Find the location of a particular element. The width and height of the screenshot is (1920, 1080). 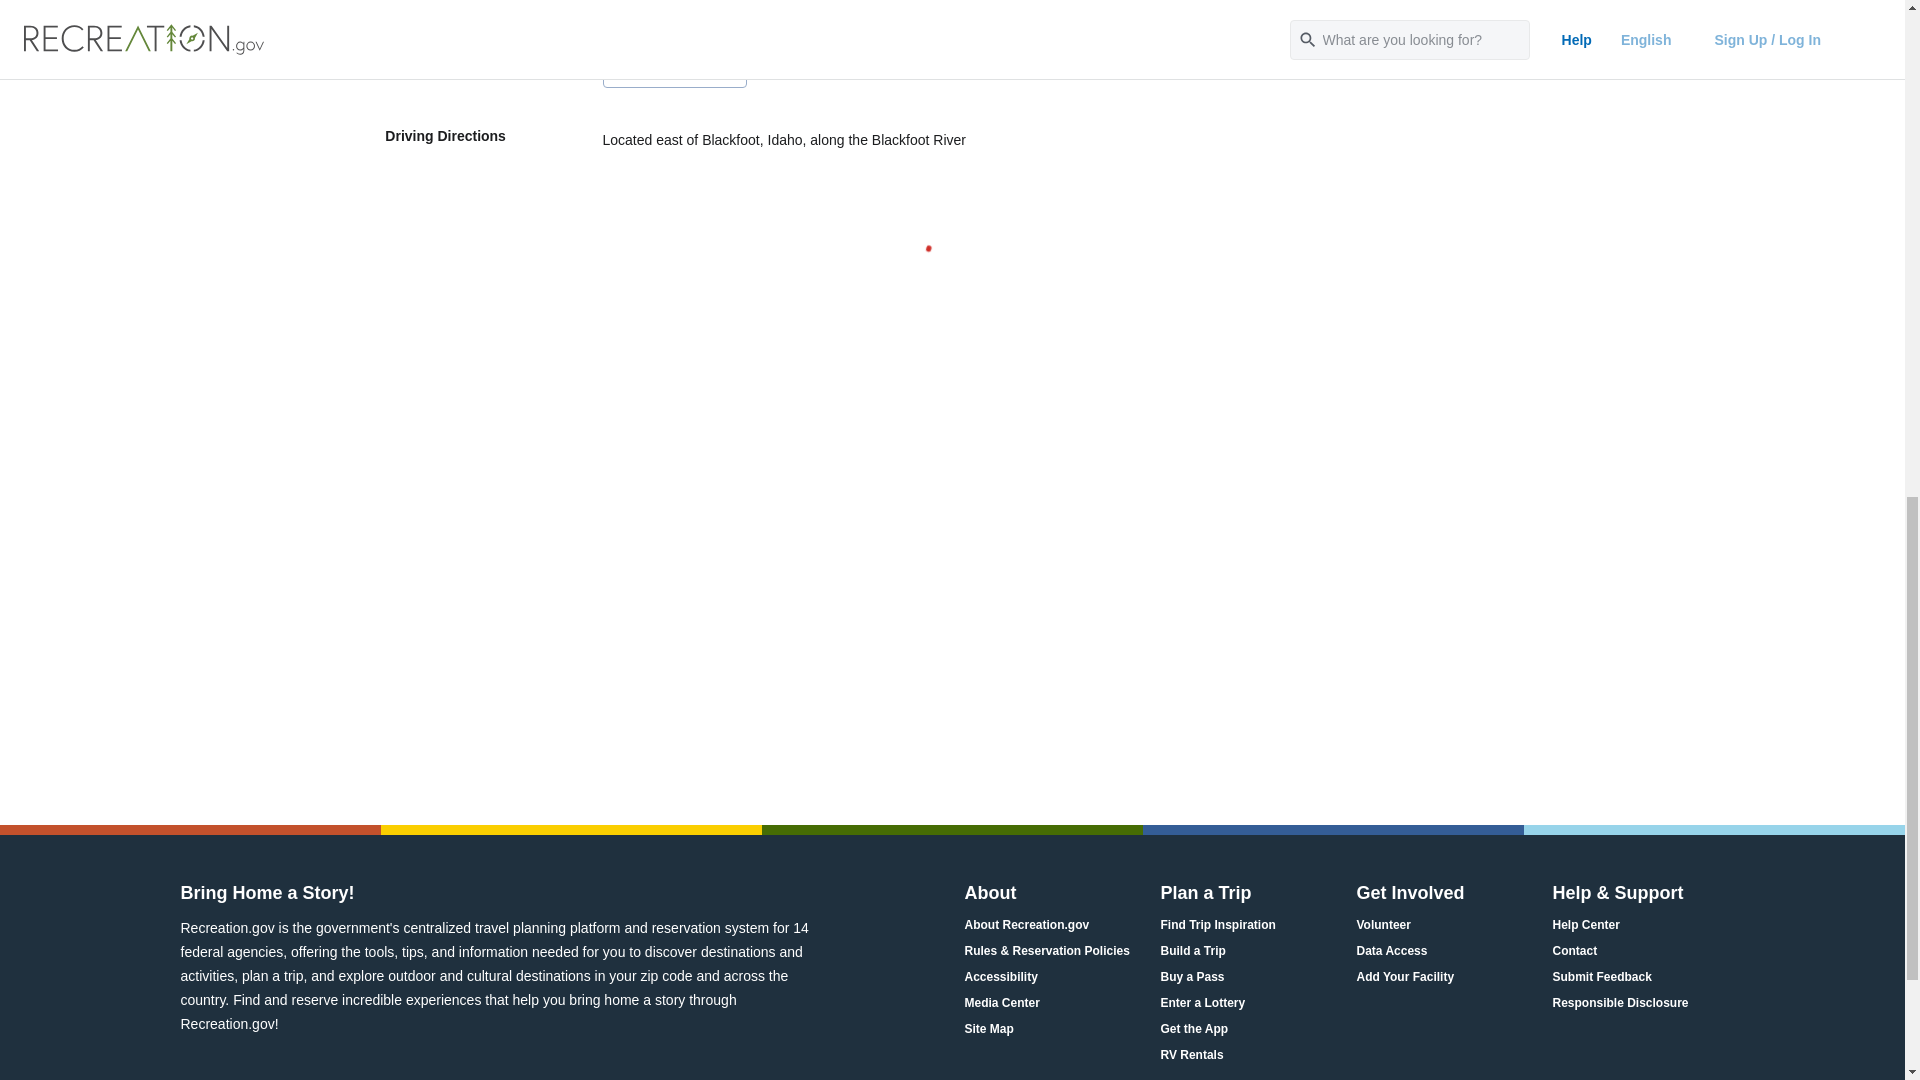

Volunteer is located at coordinates (1382, 925).